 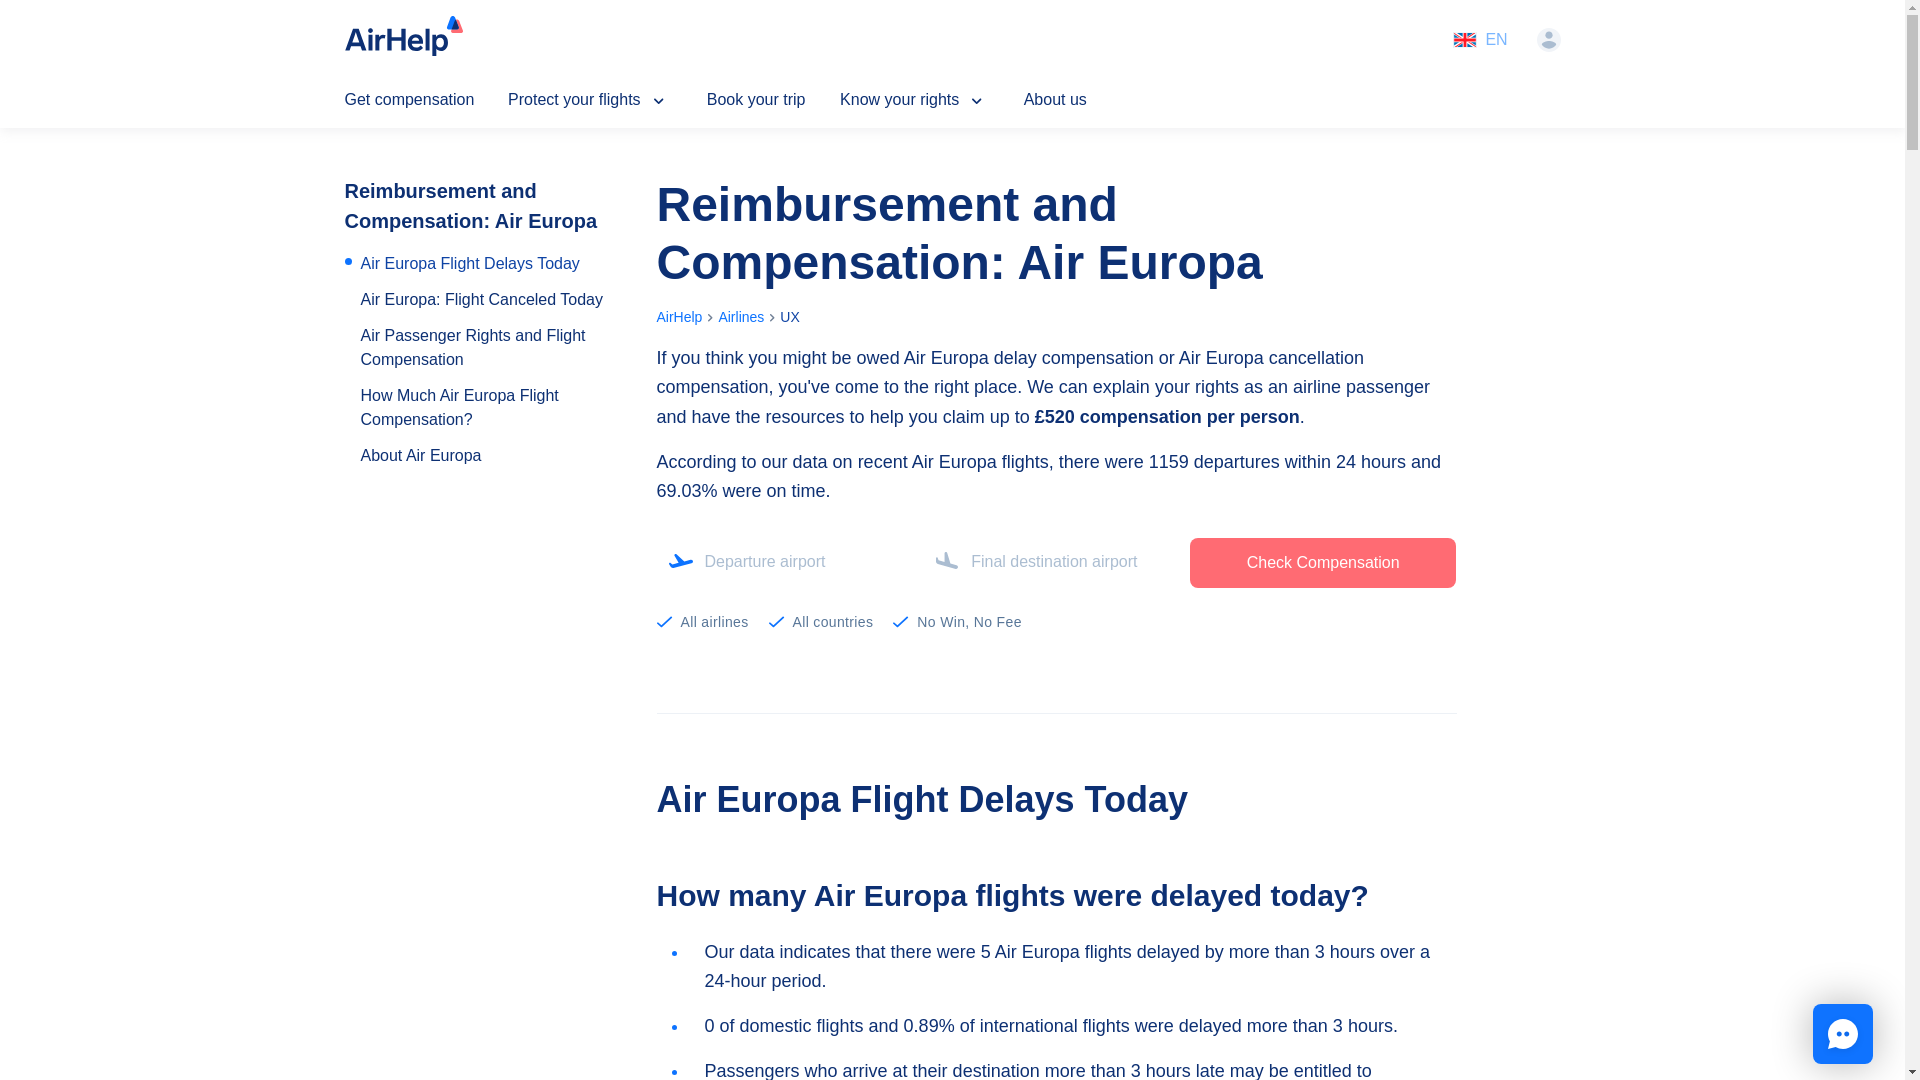 I want to click on About Air Europa, so click(x=420, y=455).